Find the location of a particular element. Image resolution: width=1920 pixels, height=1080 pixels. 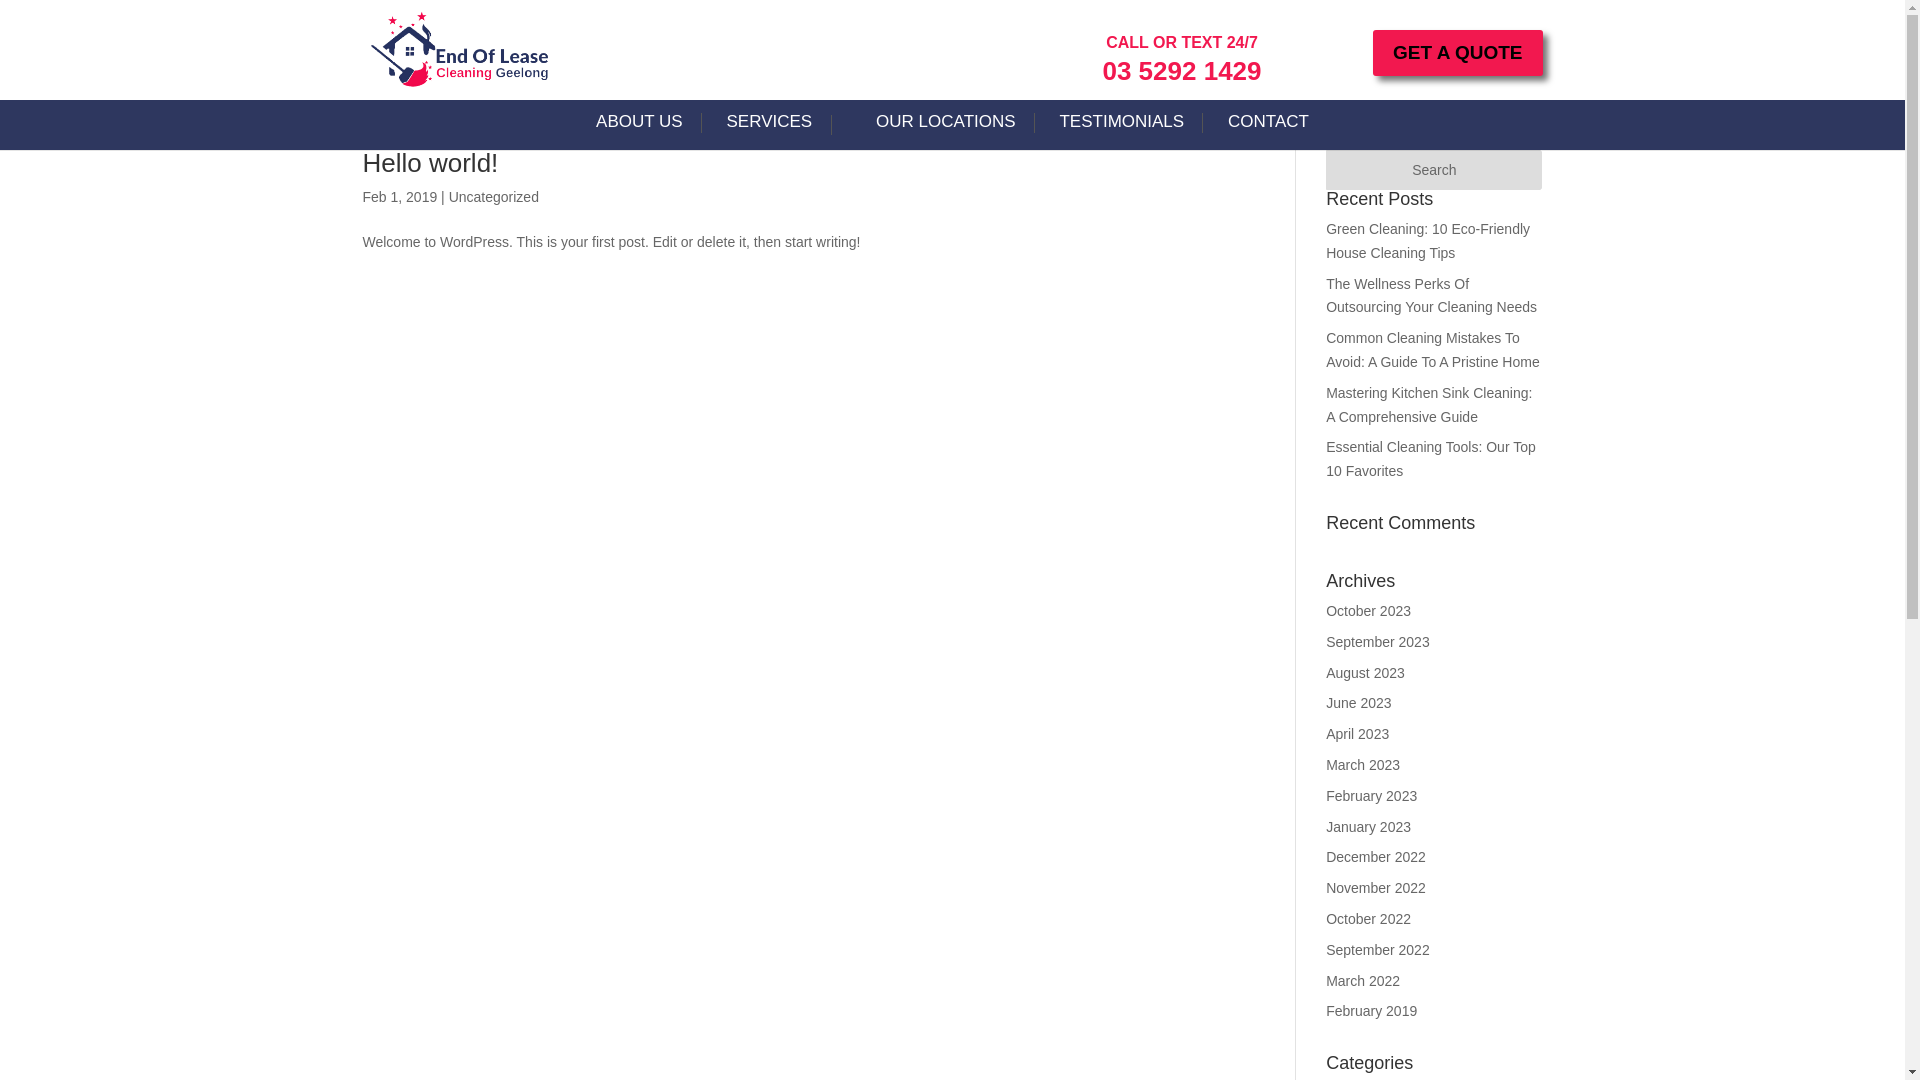

GET A QUOTE is located at coordinates (1458, 53).